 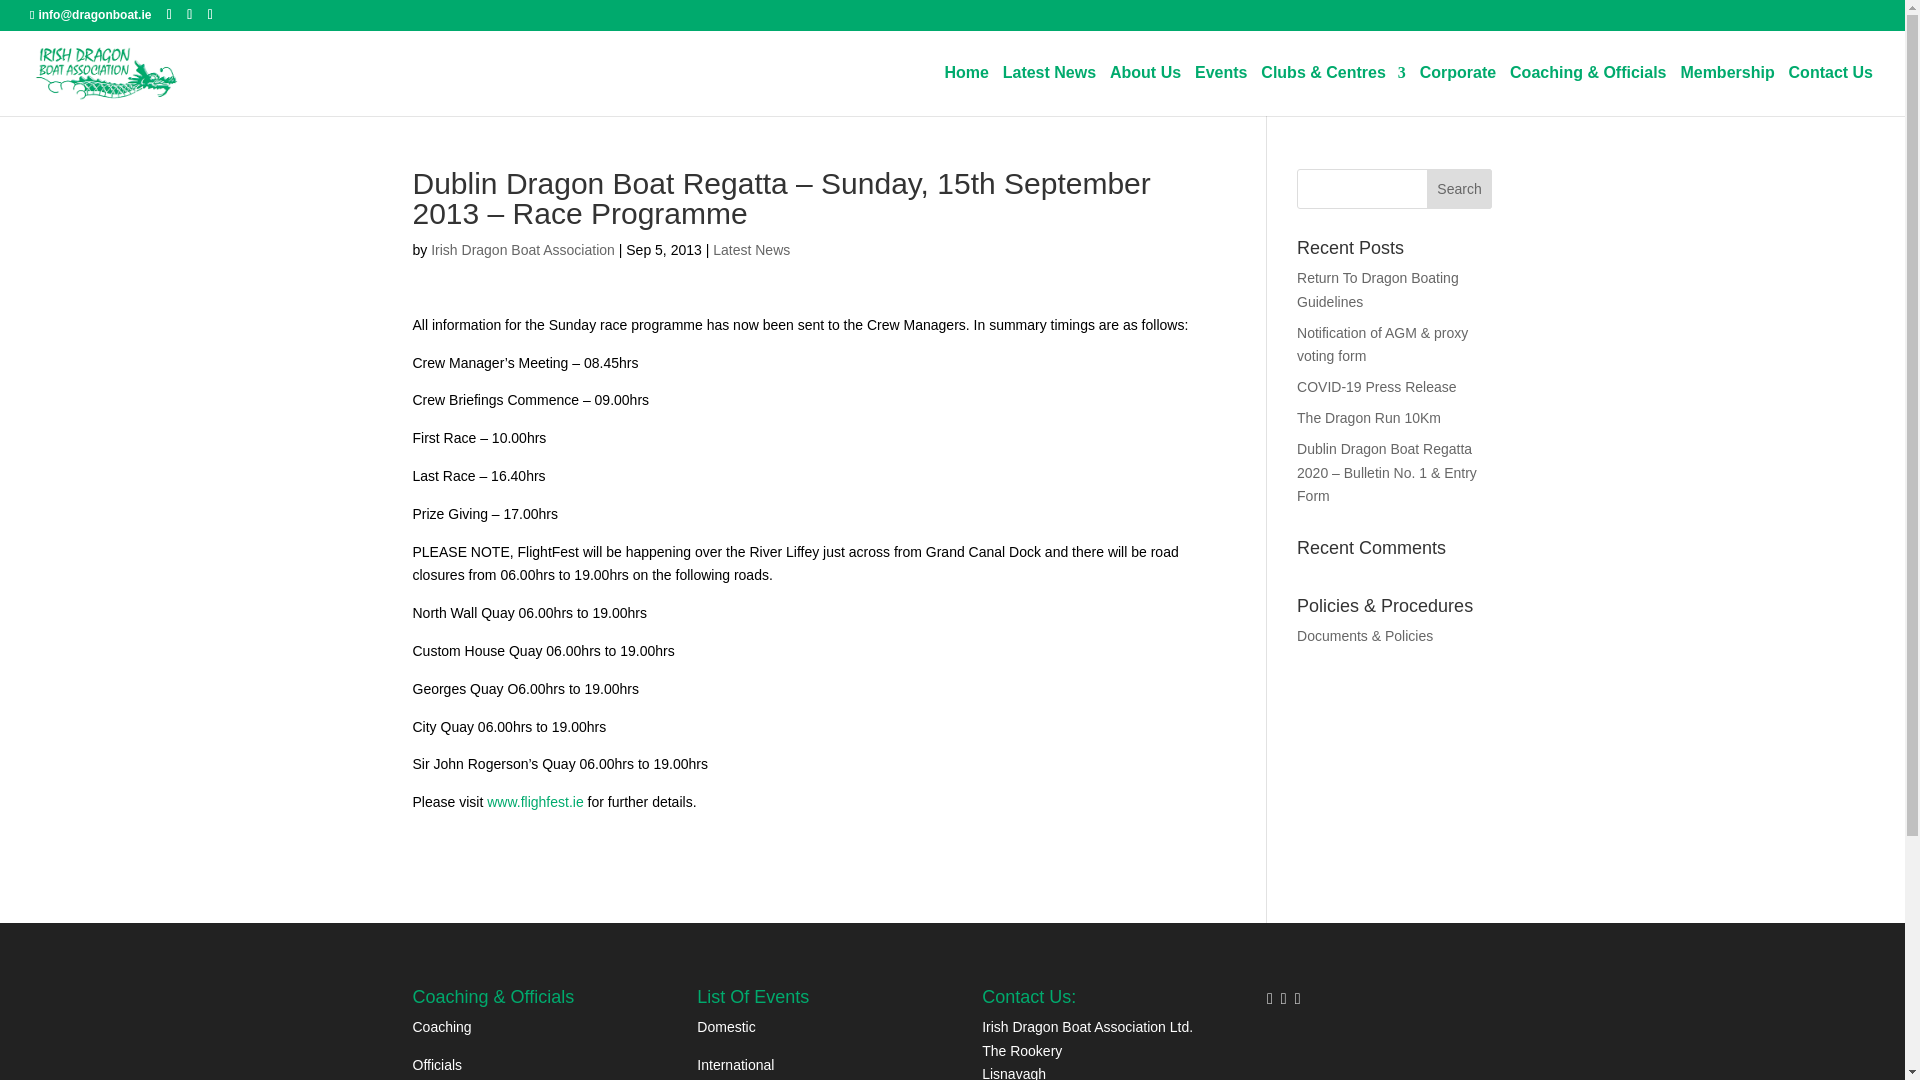 What do you see at coordinates (1378, 290) in the screenshot?
I see `Return To Dragon Boating Guidelines` at bounding box center [1378, 290].